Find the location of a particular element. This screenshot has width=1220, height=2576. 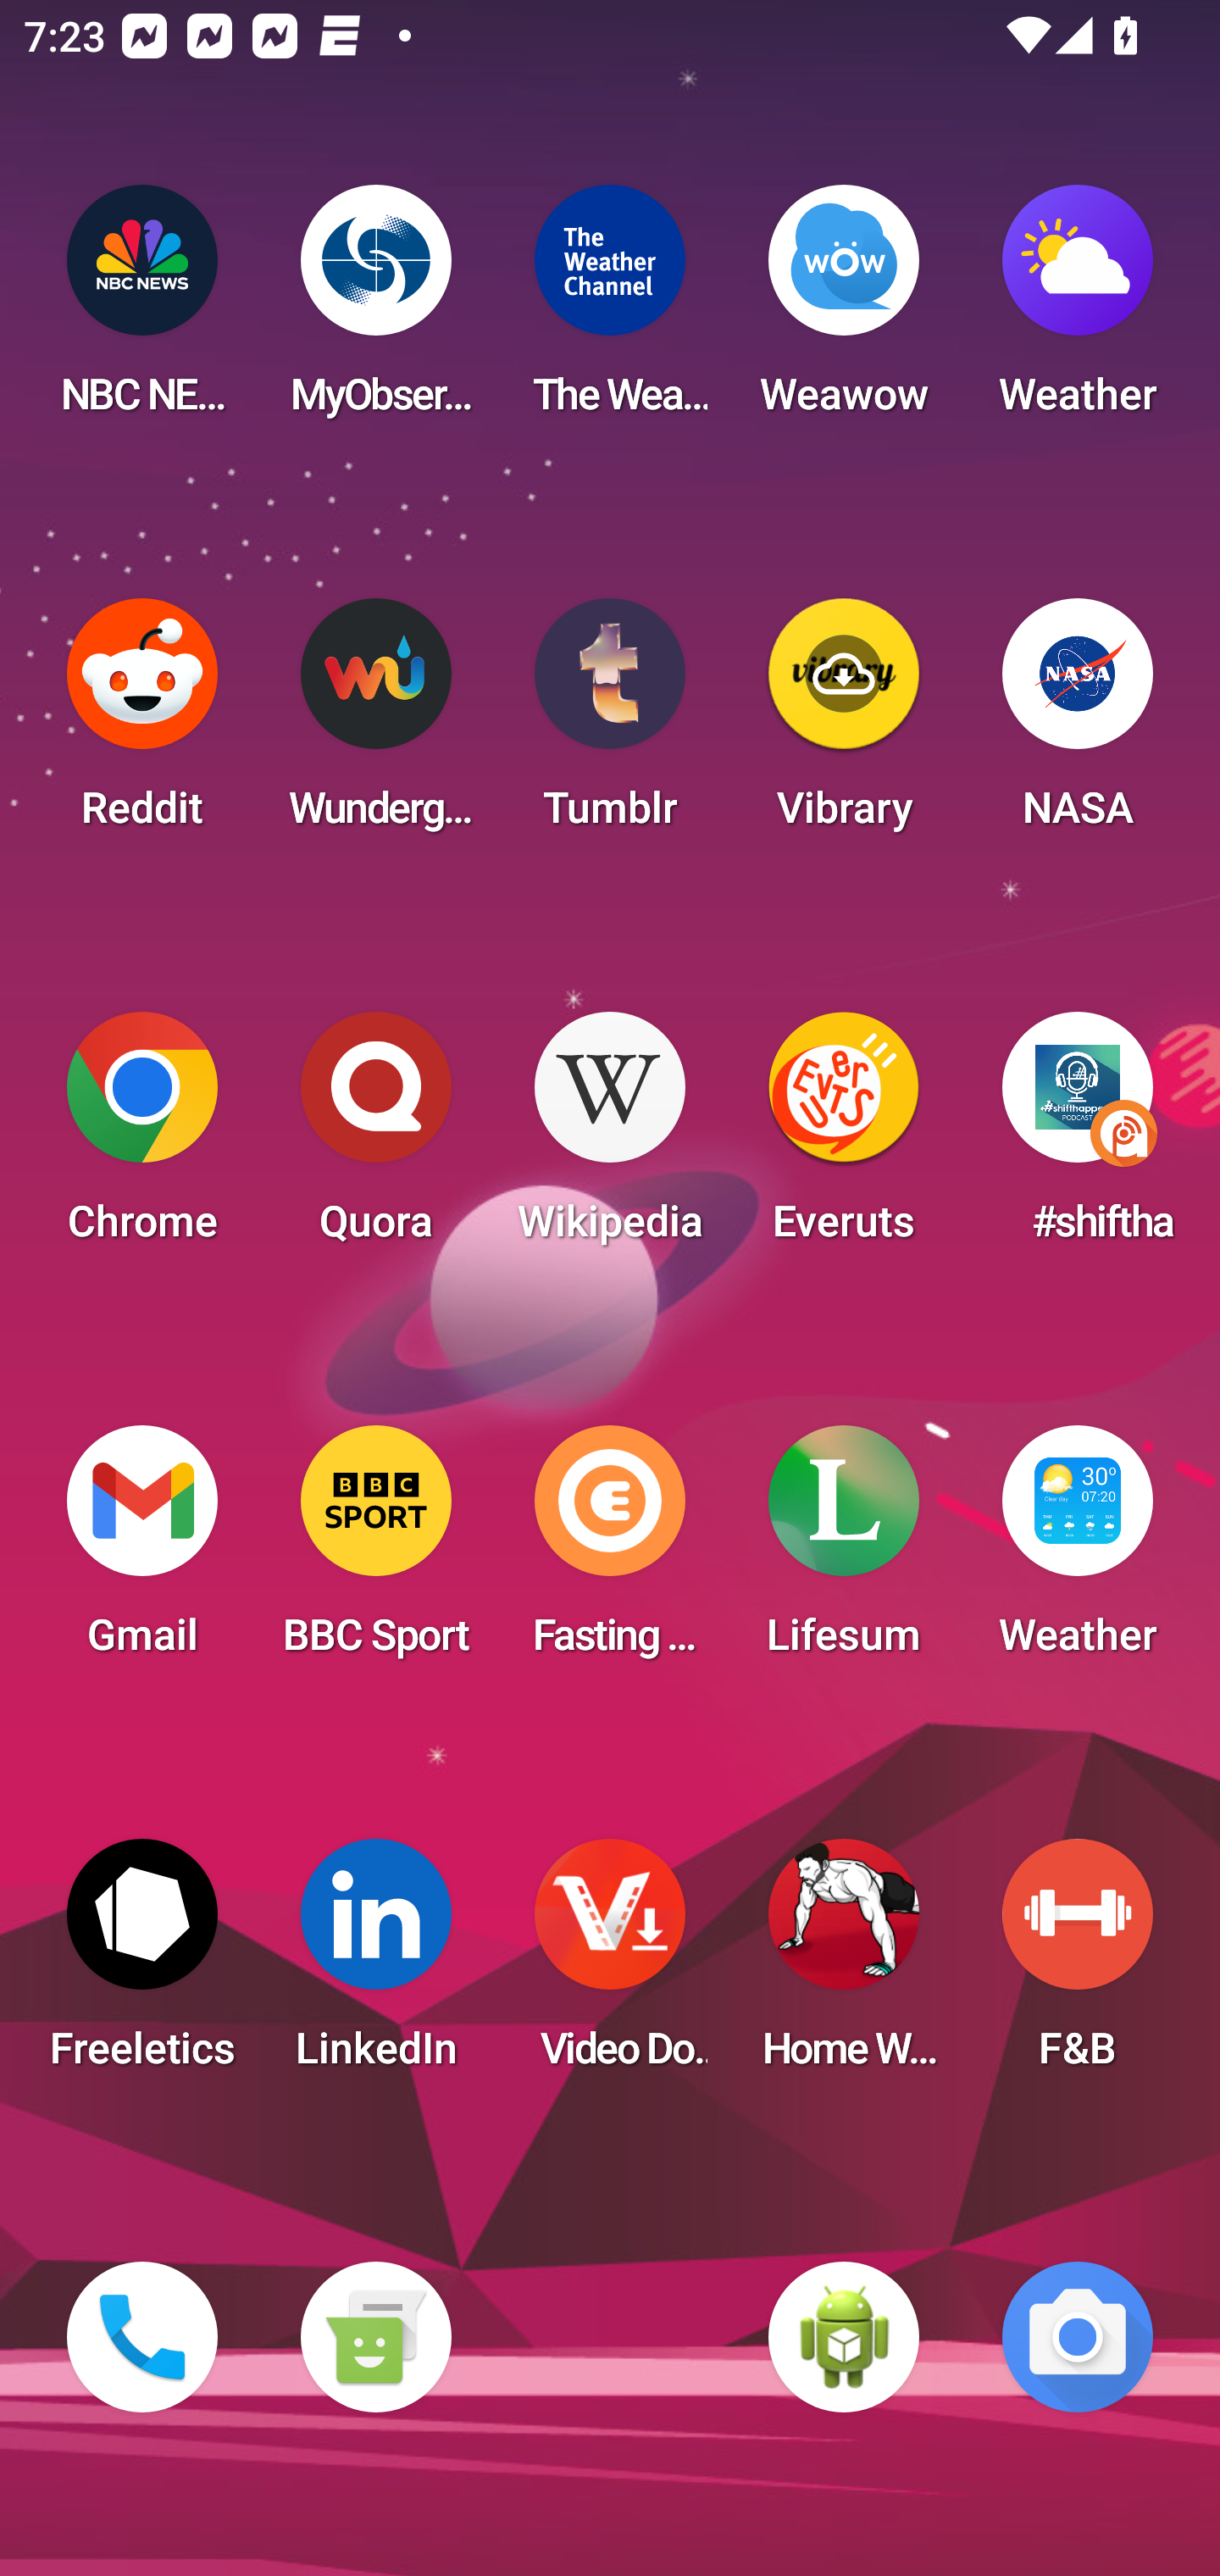

Quora is located at coordinates (375, 1137).